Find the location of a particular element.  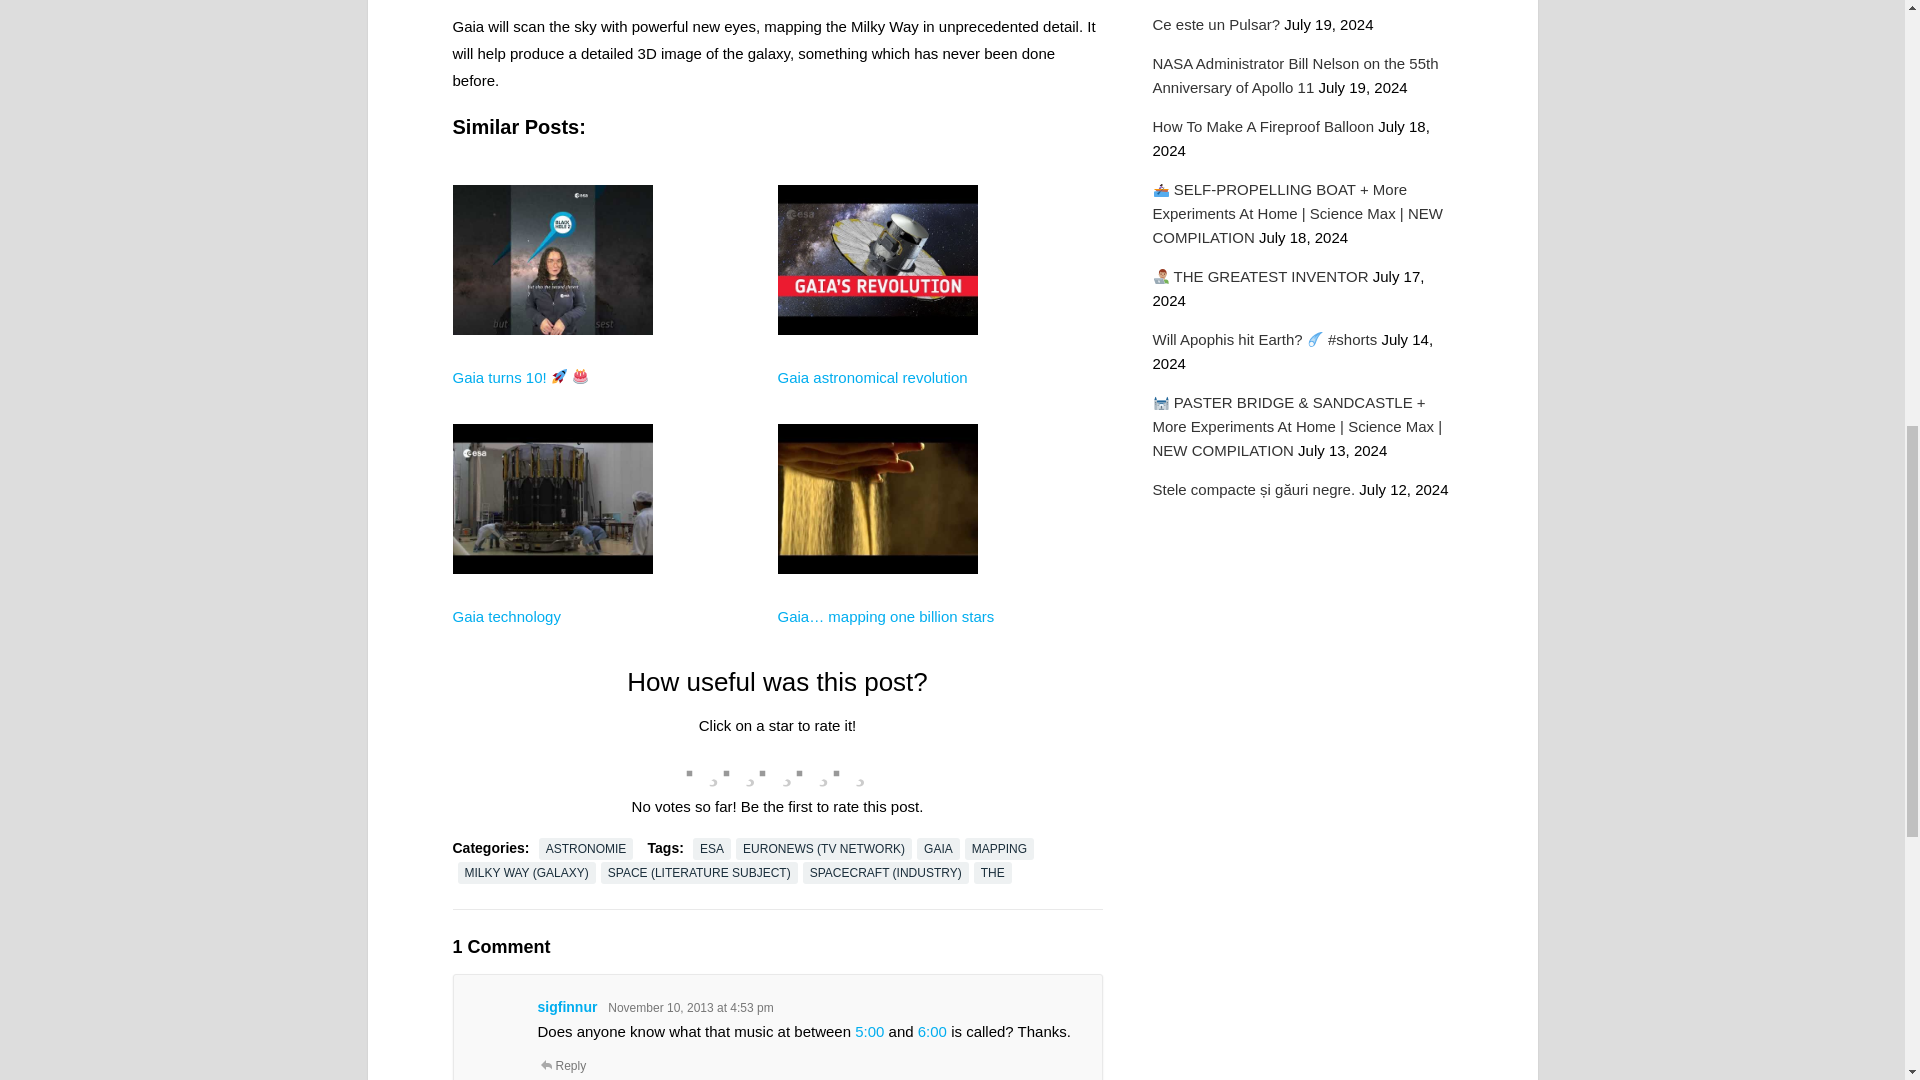

ASTRONOMIE is located at coordinates (586, 848).